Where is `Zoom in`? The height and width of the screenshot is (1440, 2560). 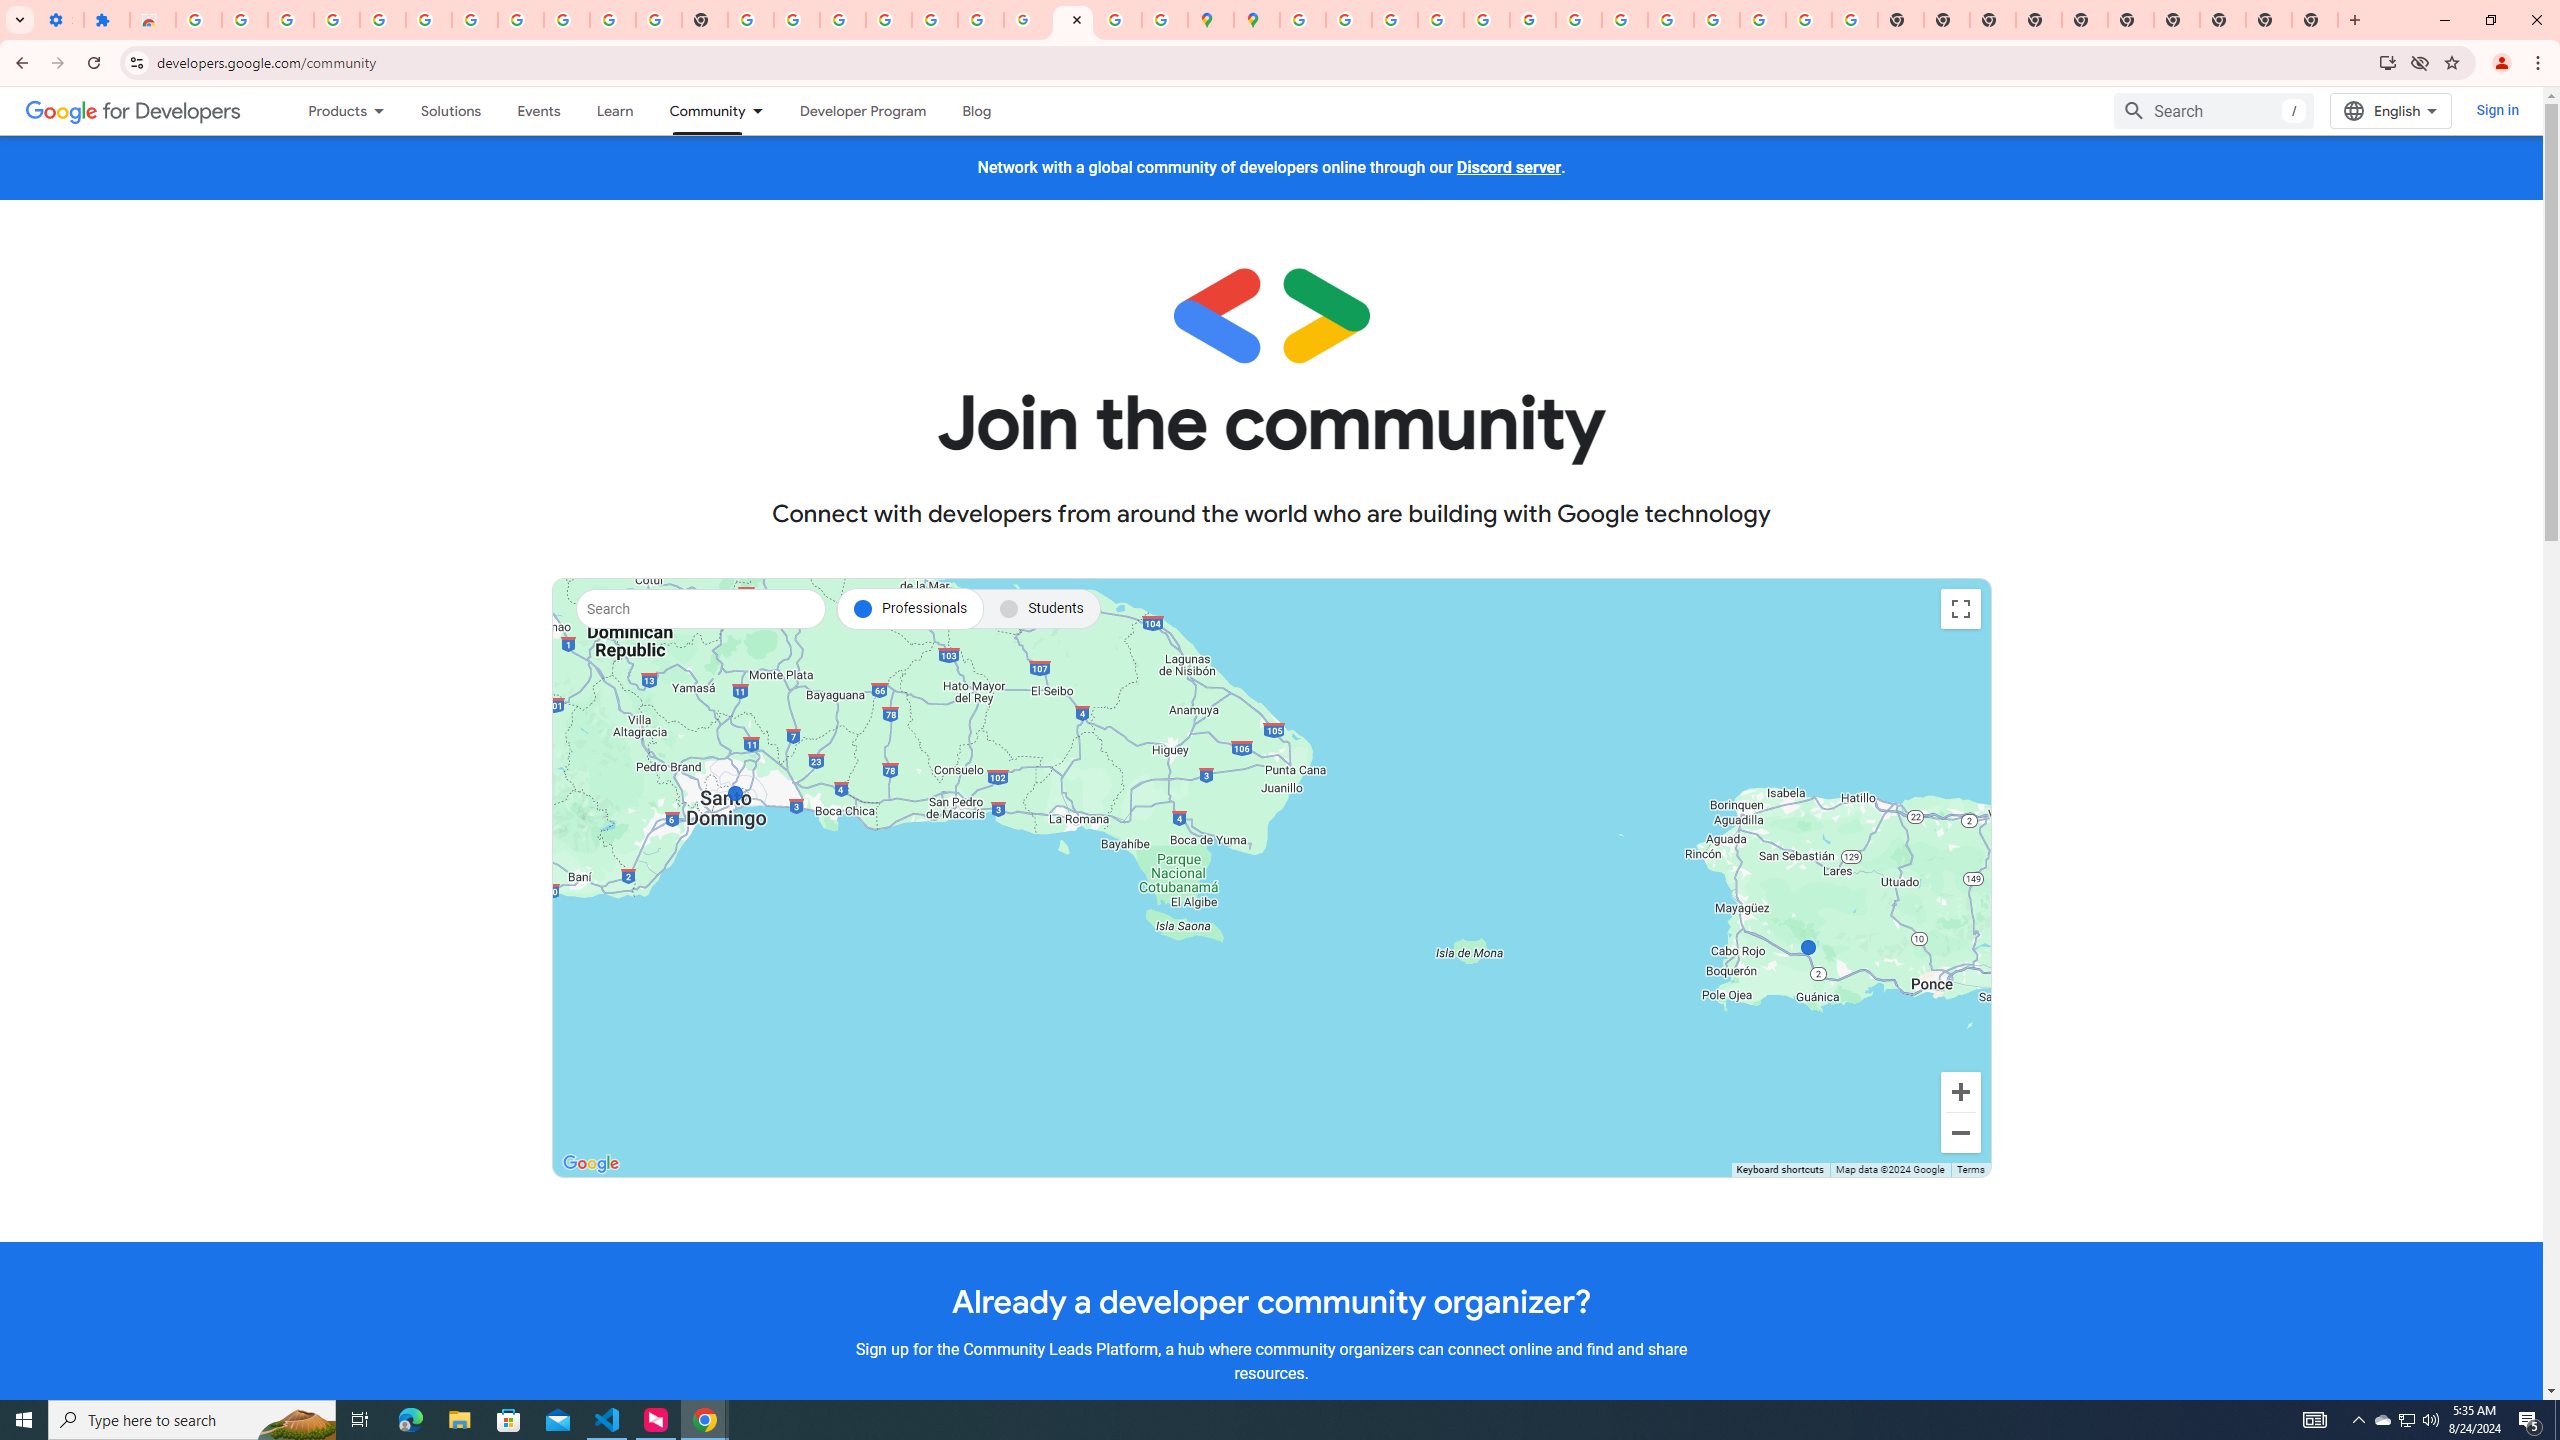 Zoom in is located at coordinates (1960, 1091).